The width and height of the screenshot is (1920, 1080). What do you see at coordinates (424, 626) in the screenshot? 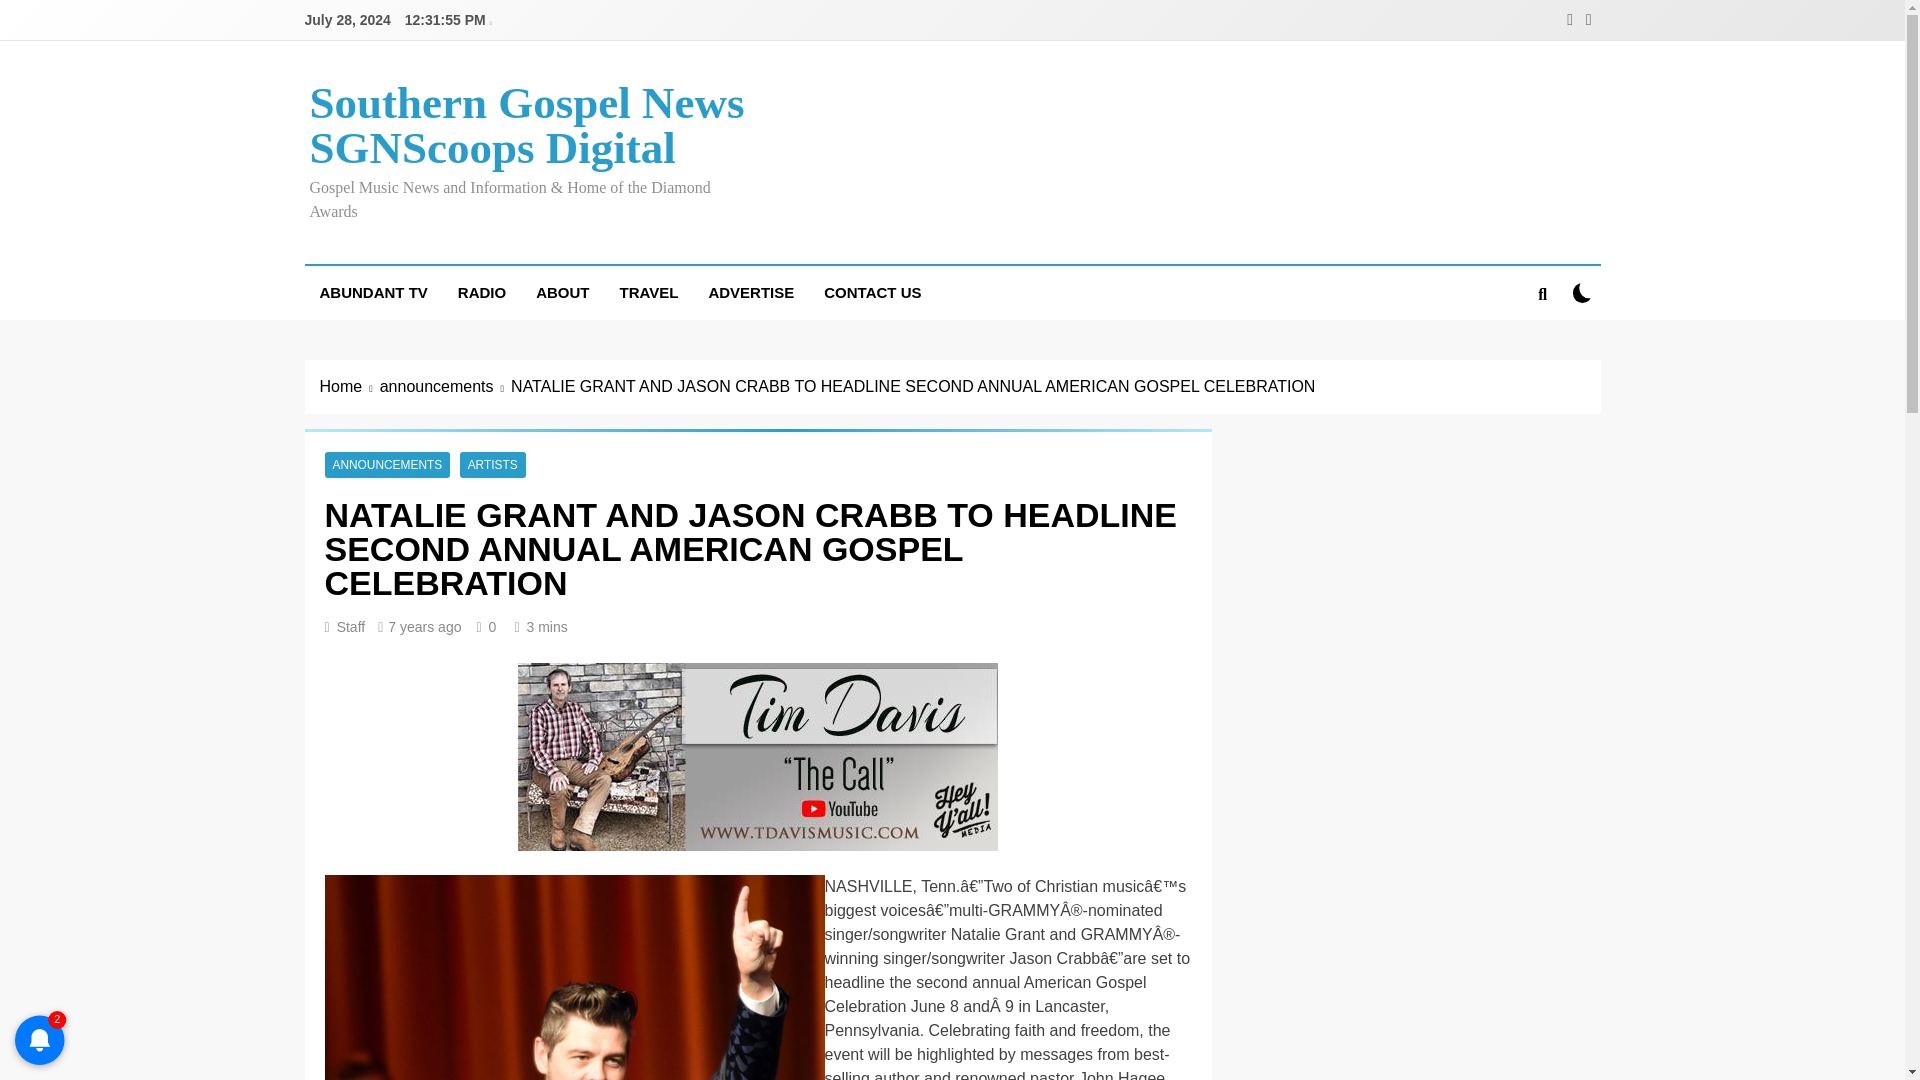
I see `7 years ago` at bounding box center [424, 626].